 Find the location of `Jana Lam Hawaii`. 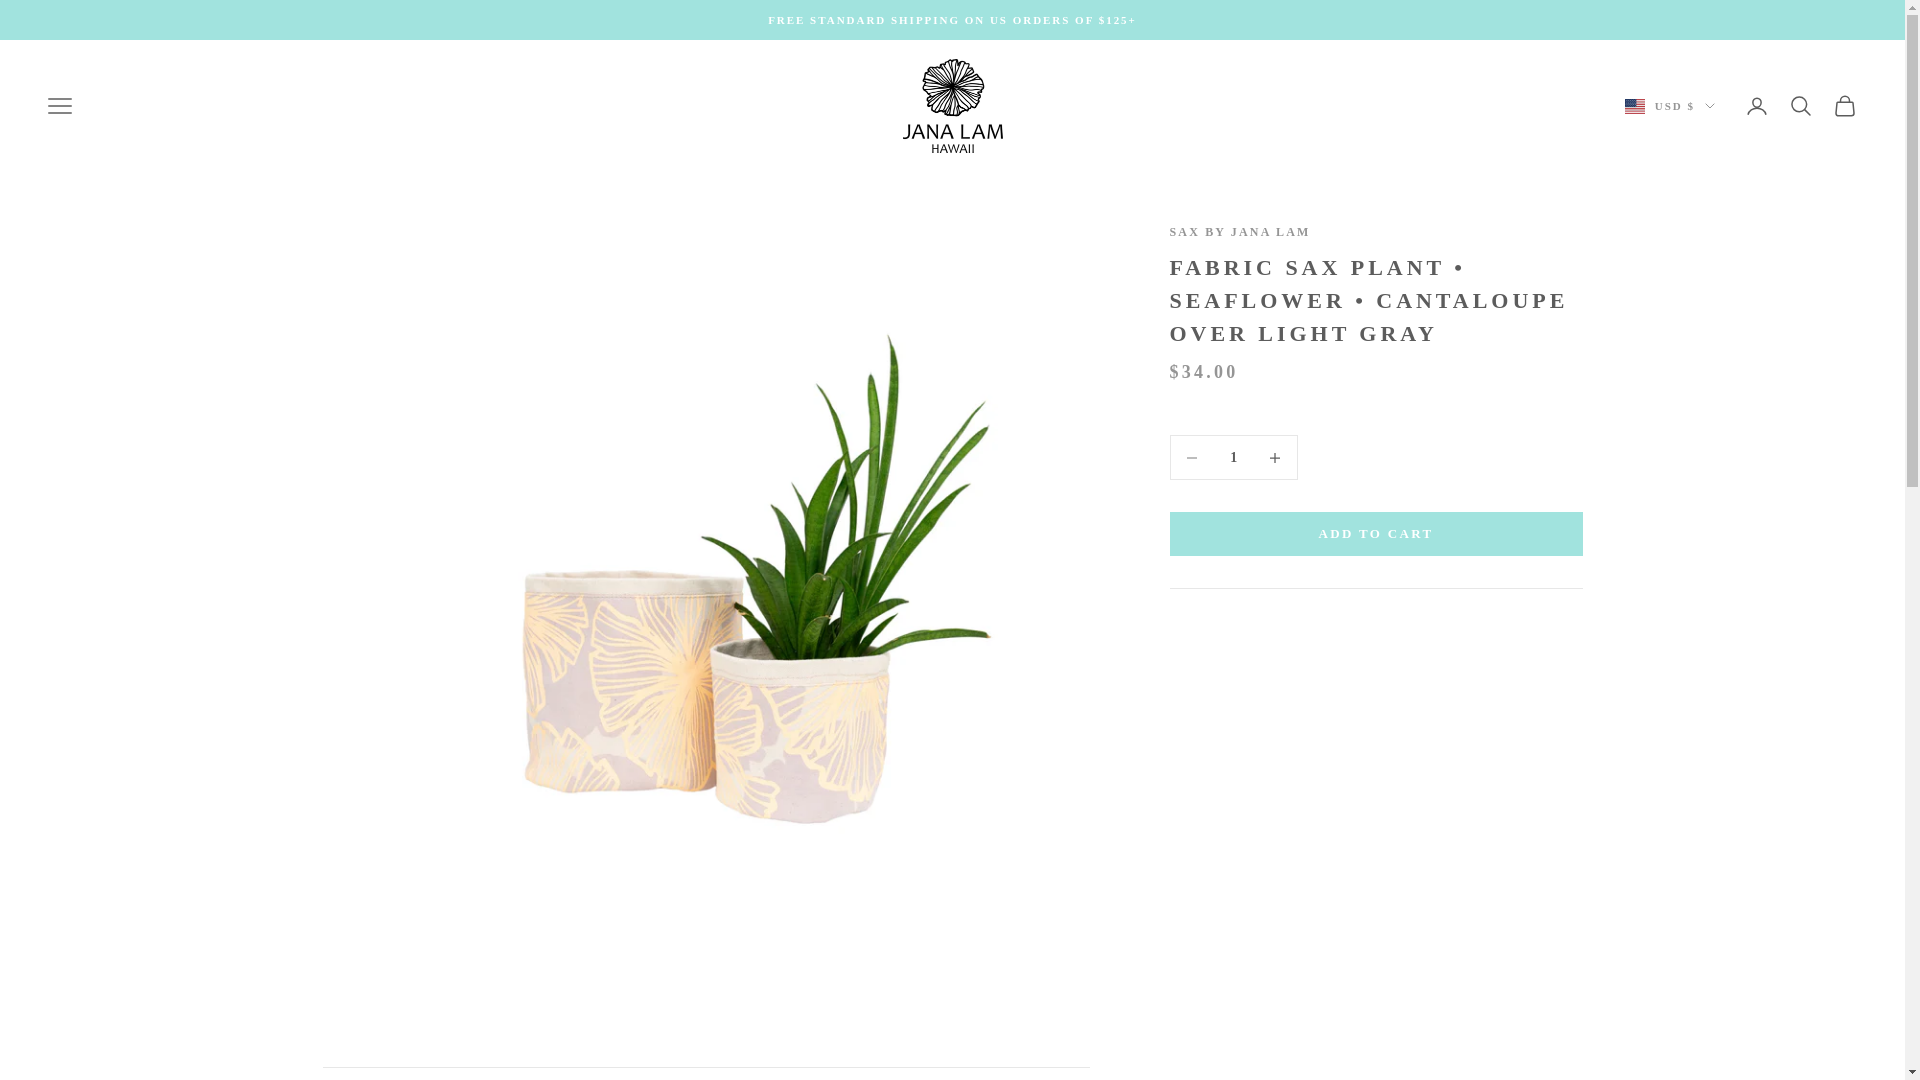

Jana Lam Hawaii is located at coordinates (952, 106).